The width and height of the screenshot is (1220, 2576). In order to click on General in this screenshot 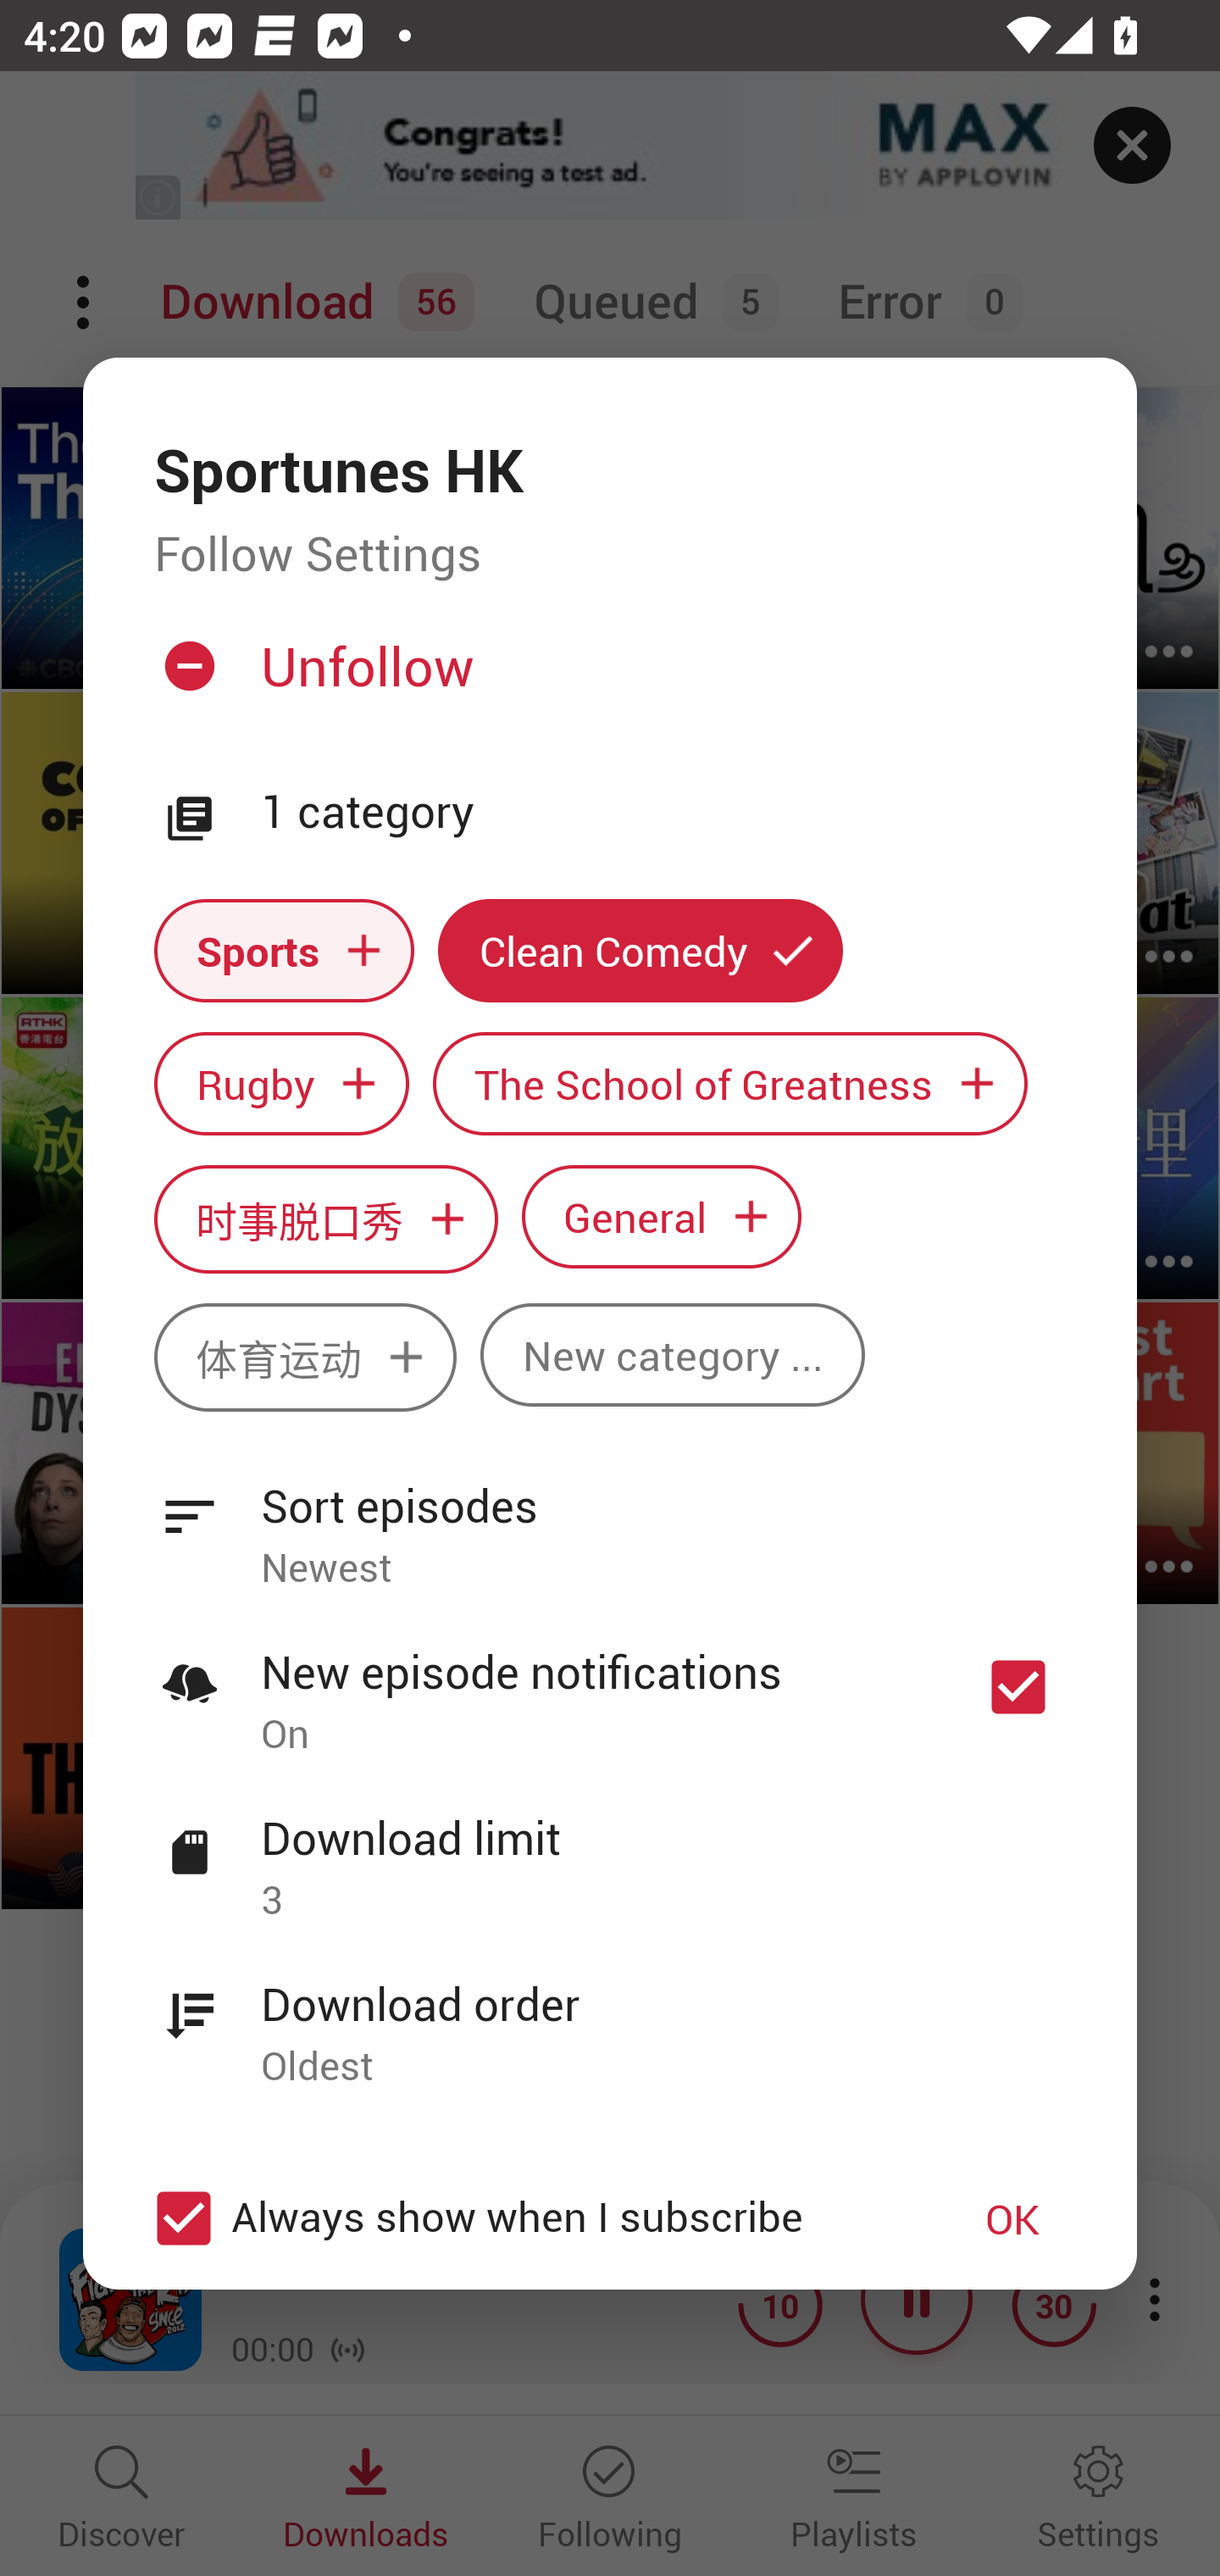, I will do `click(662, 1215)`.